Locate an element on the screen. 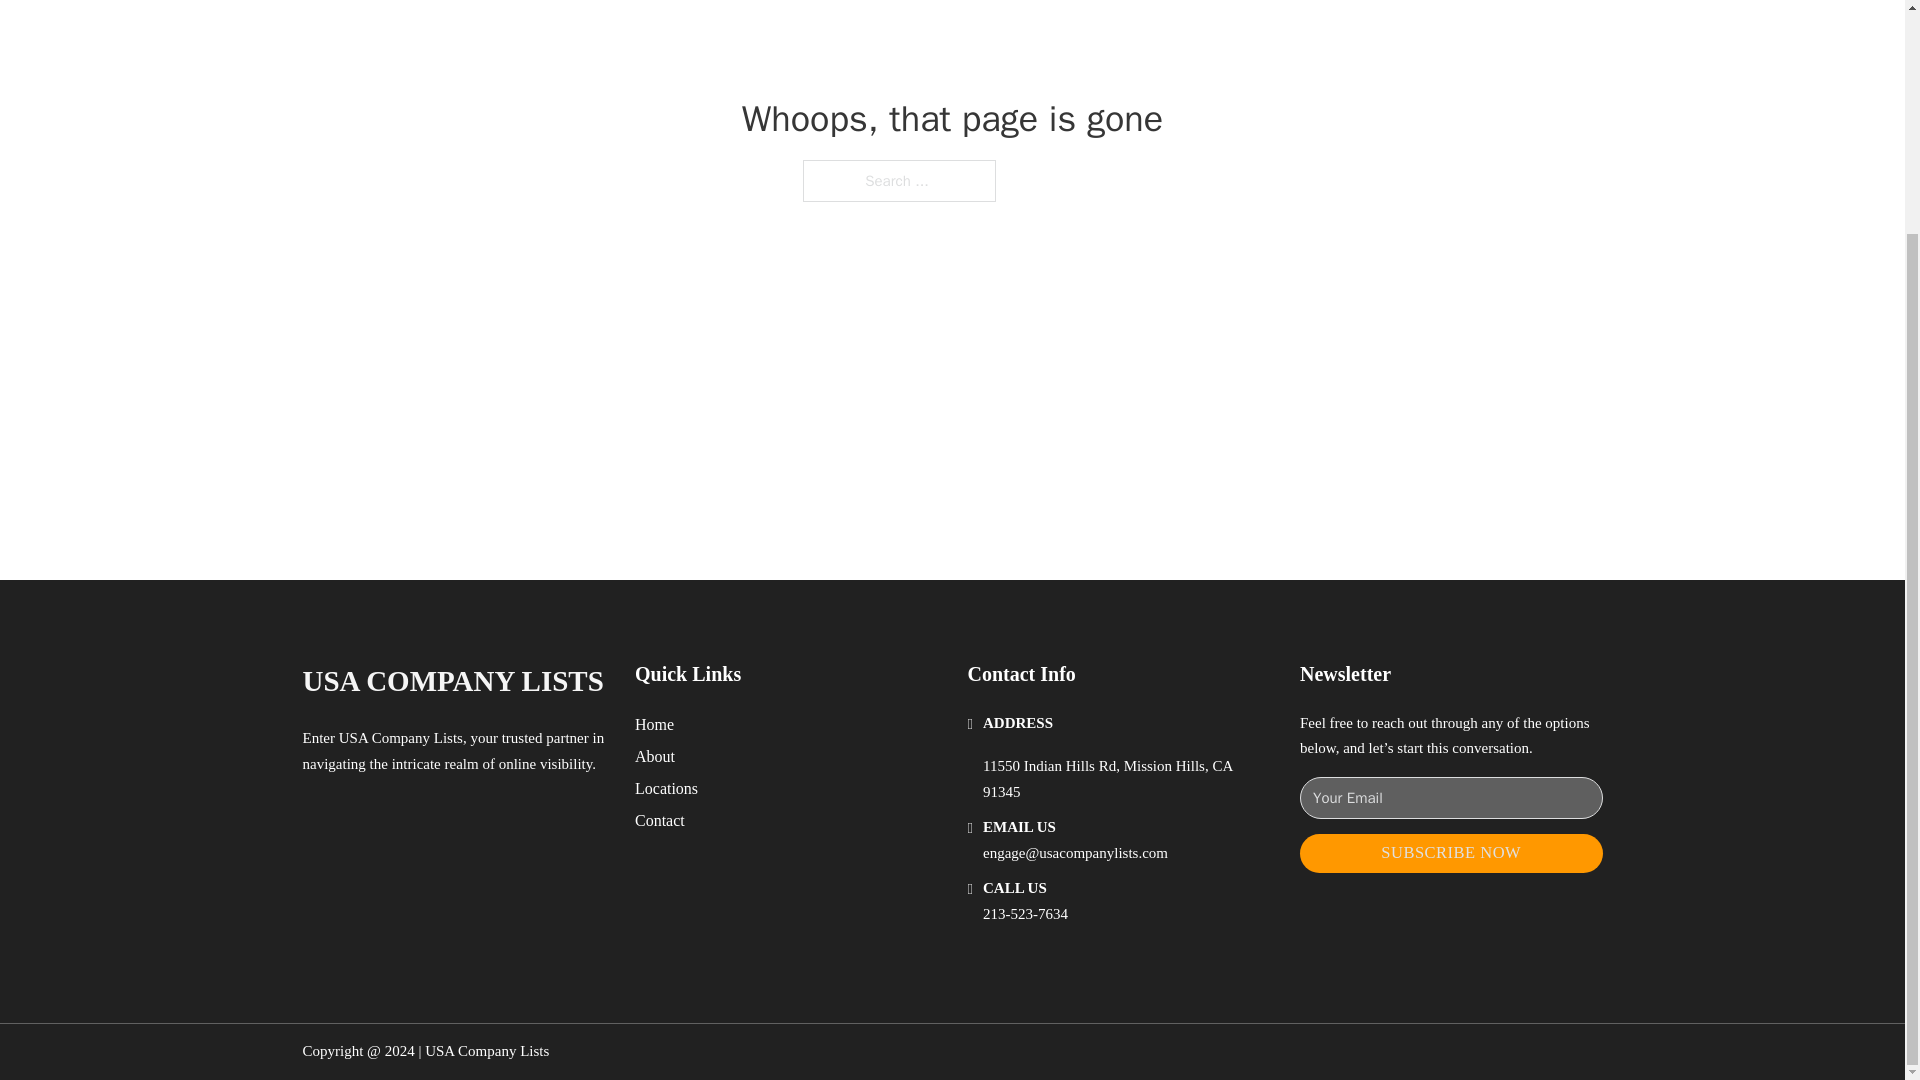 The height and width of the screenshot is (1080, 1920). SUBSCRIBE NOW is located at coordinates (1451, 852).